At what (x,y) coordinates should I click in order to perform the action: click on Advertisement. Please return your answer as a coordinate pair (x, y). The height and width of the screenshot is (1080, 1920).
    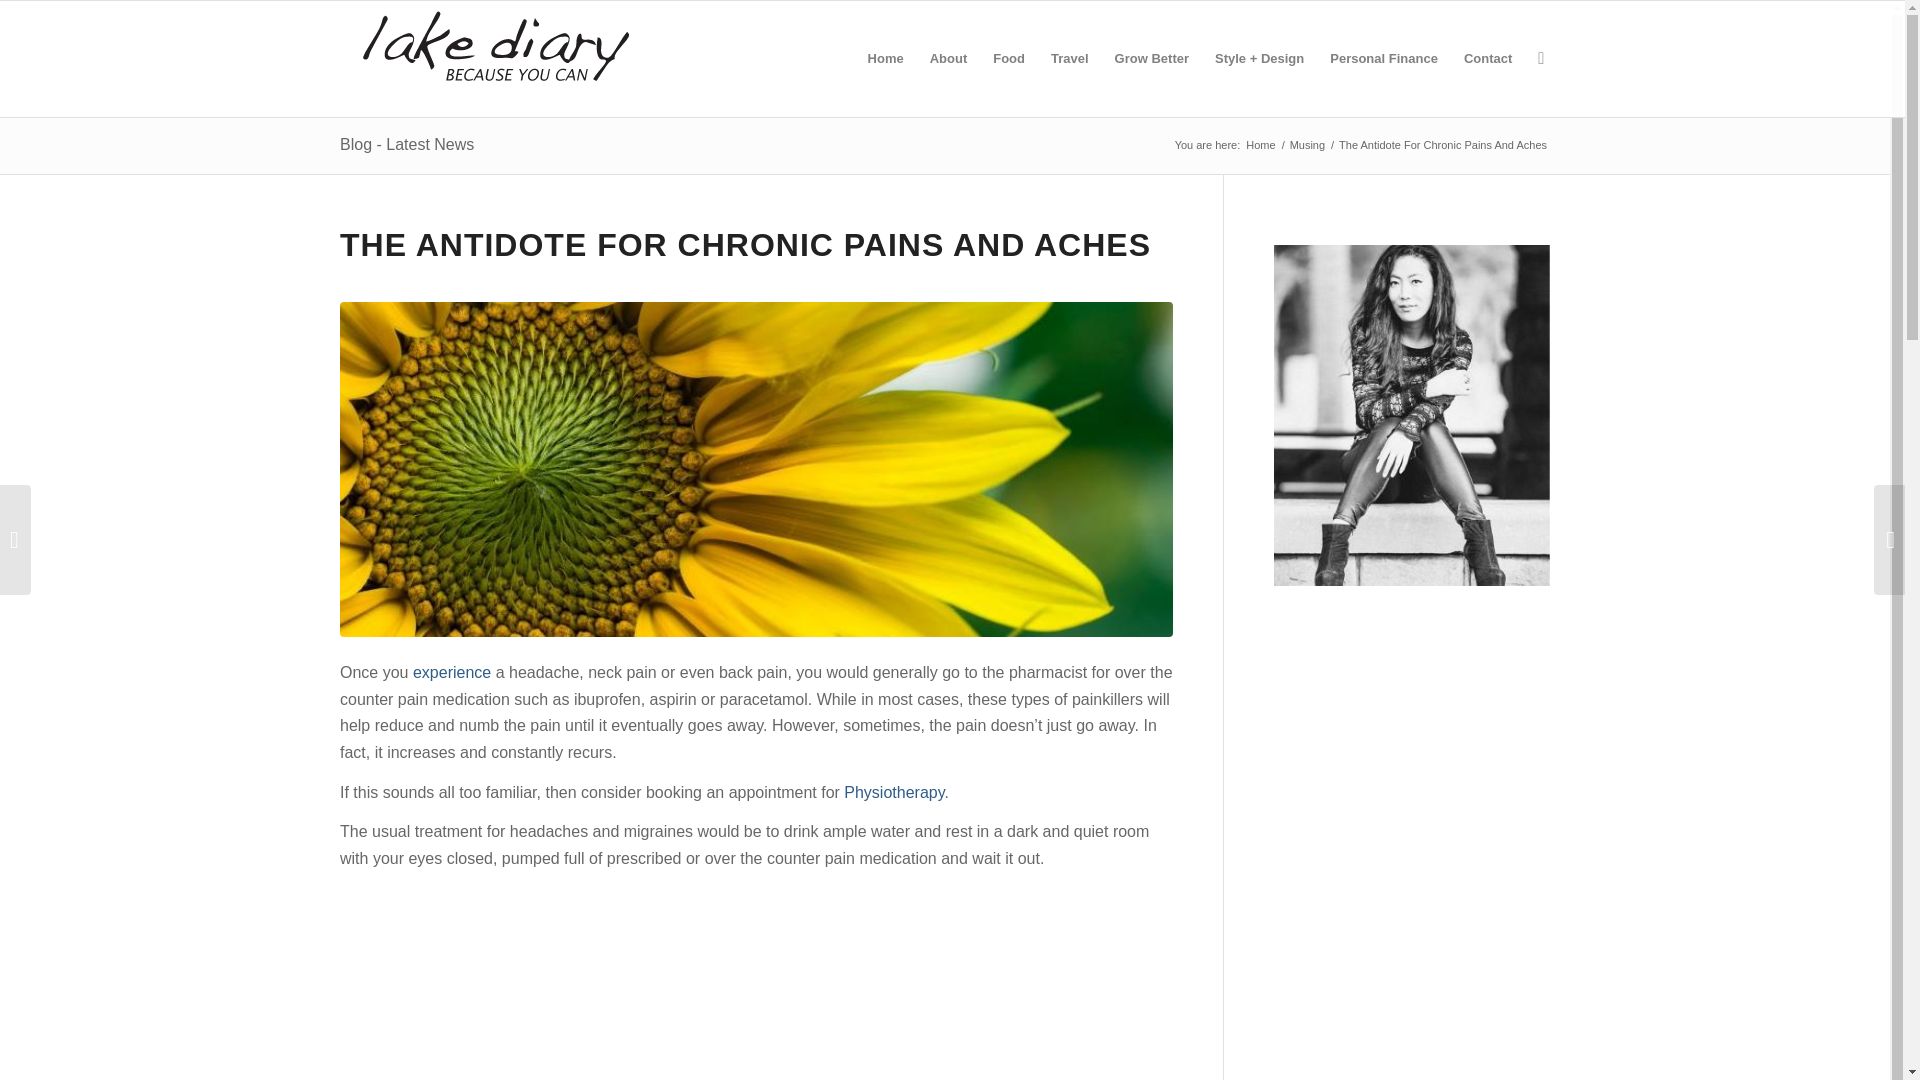
    Looking at the image, I should click on (756, 982).